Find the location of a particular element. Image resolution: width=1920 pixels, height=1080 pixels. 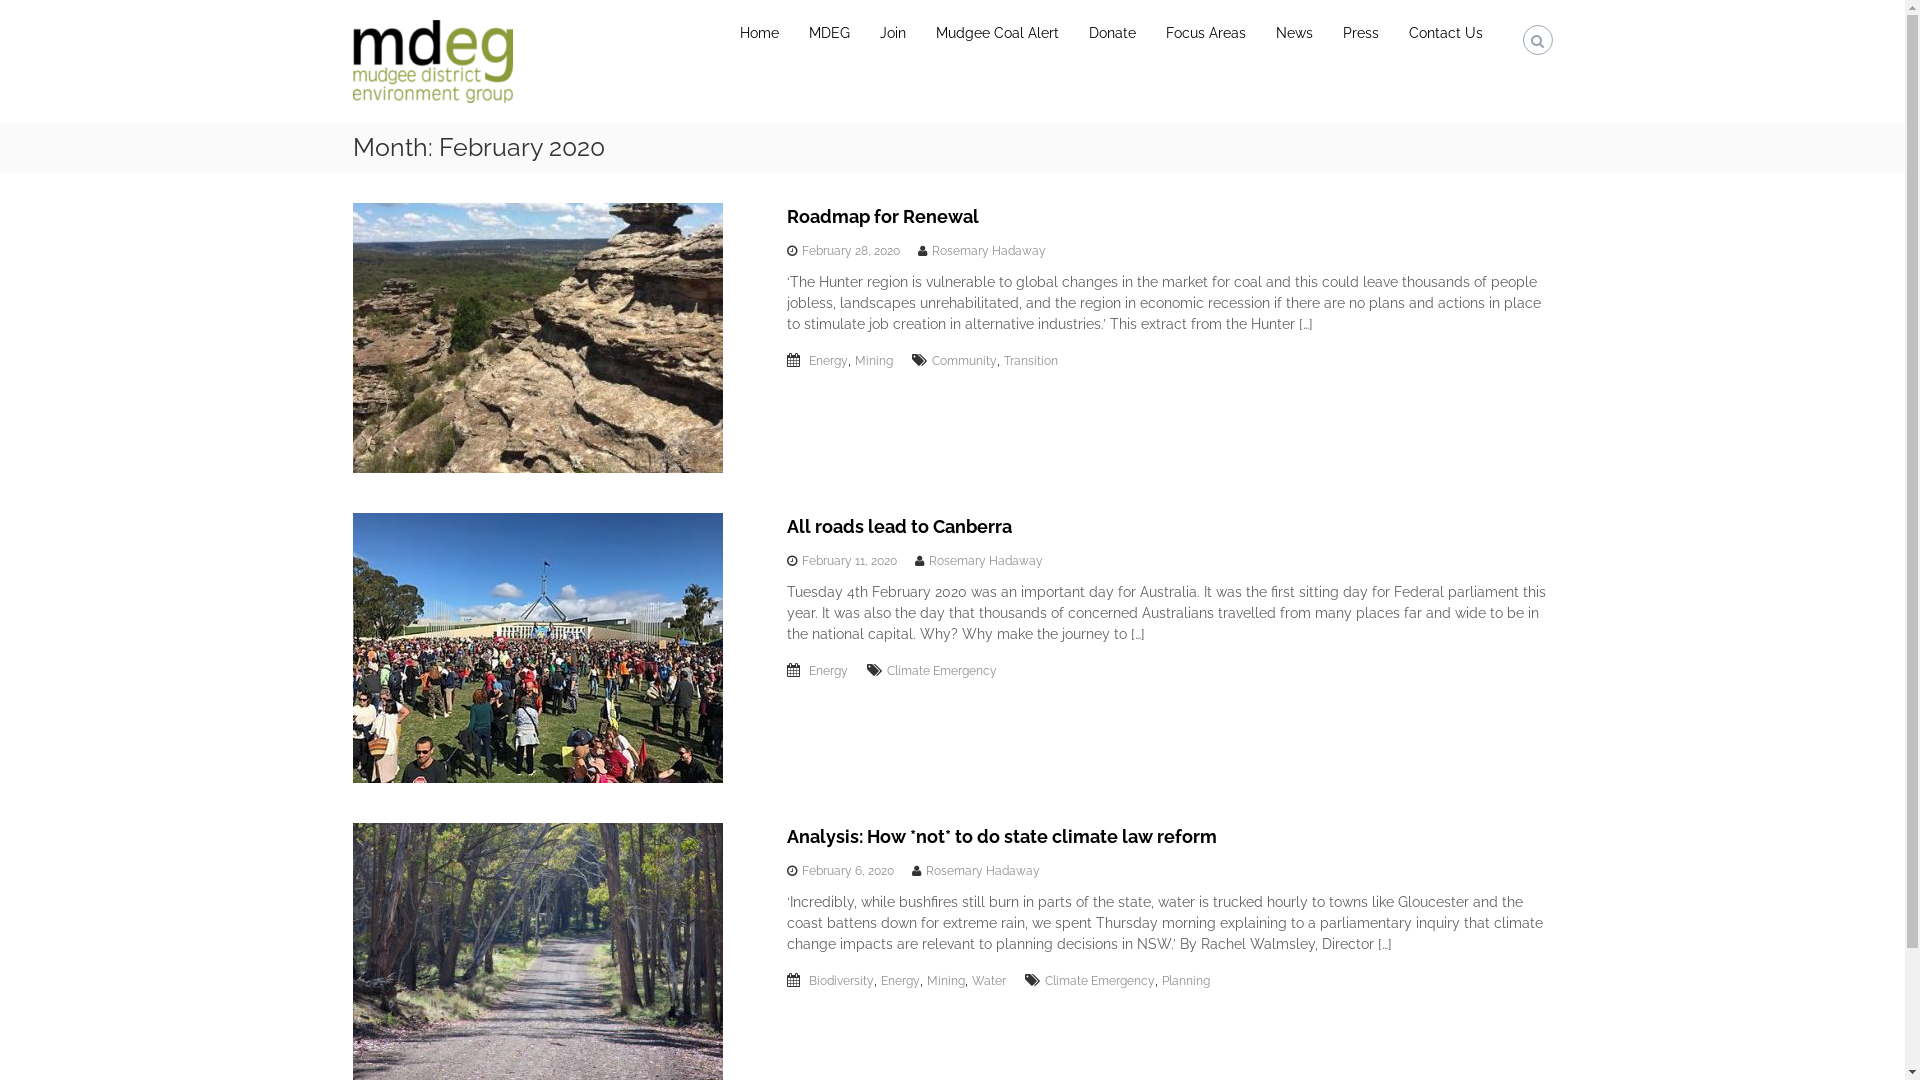

News is located at coordinates (1294, 33).